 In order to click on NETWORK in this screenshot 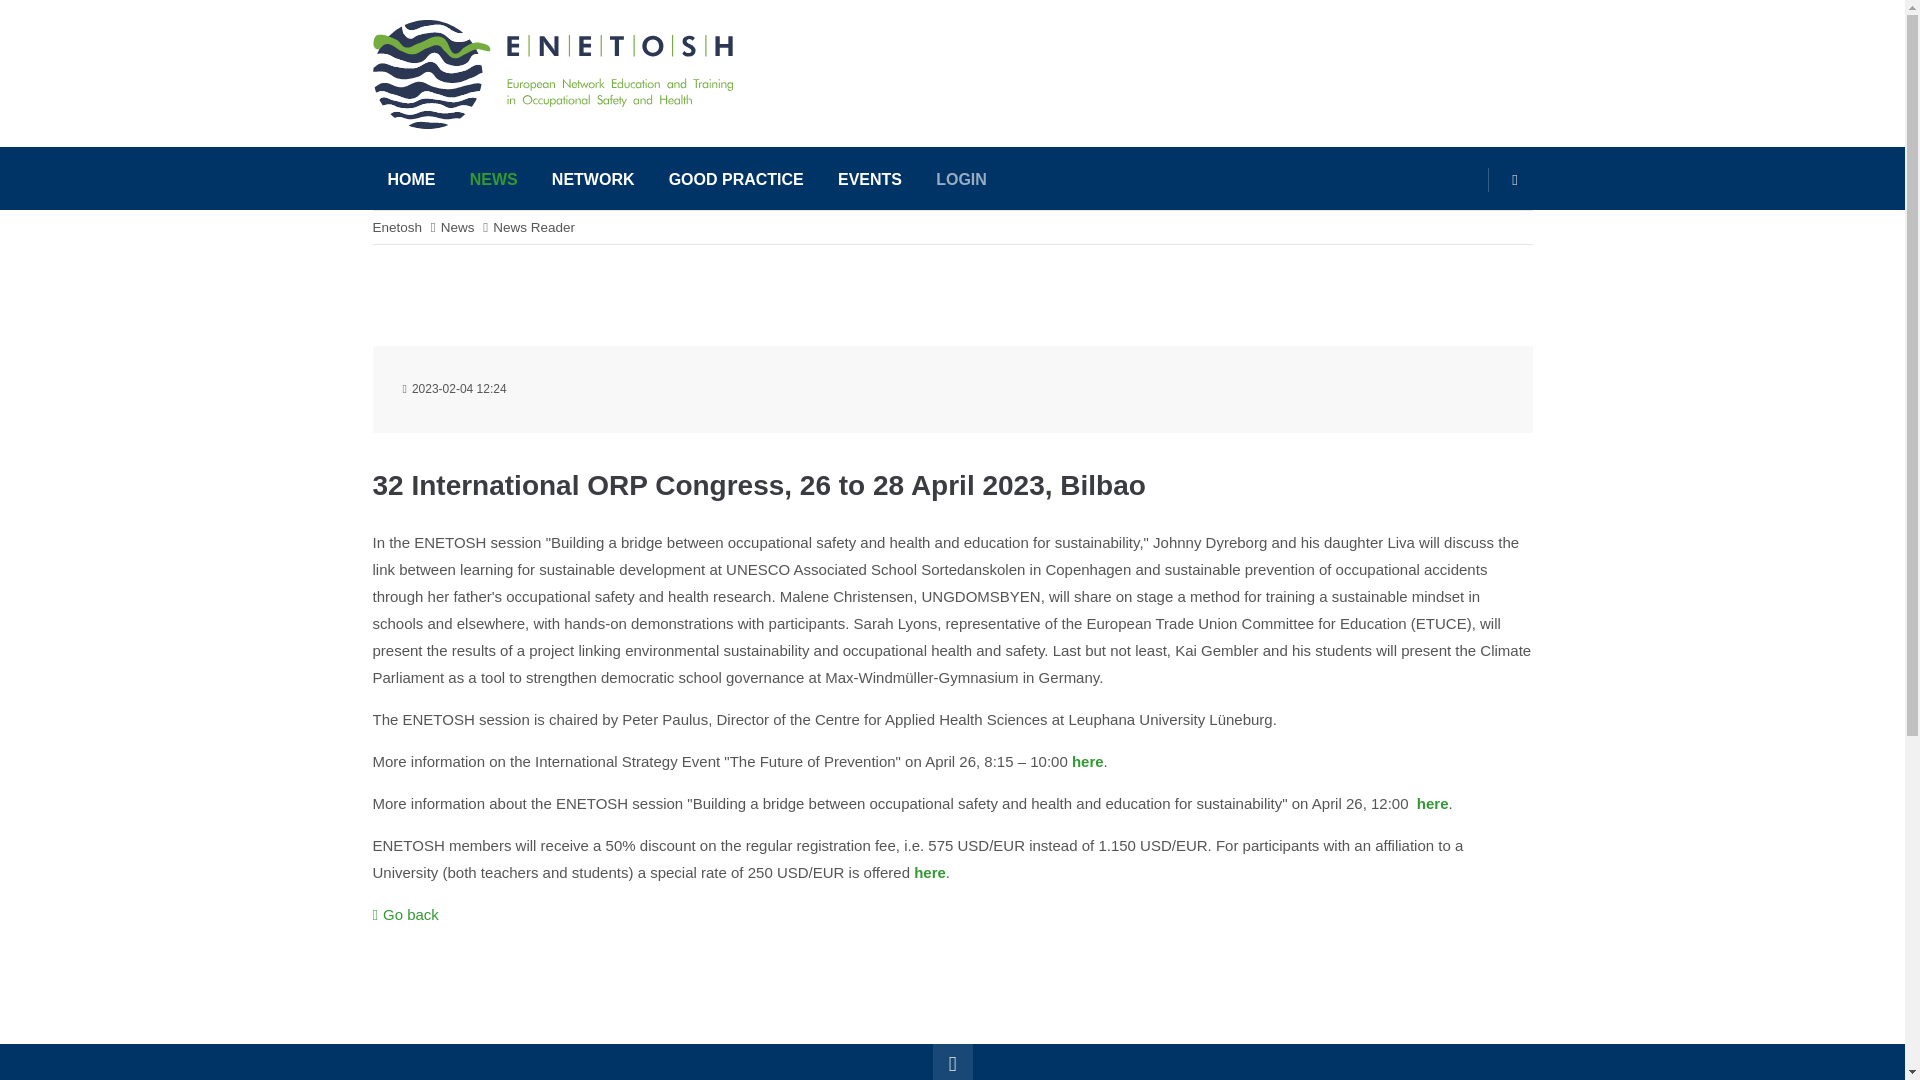, I will do `click(594, 180)`.